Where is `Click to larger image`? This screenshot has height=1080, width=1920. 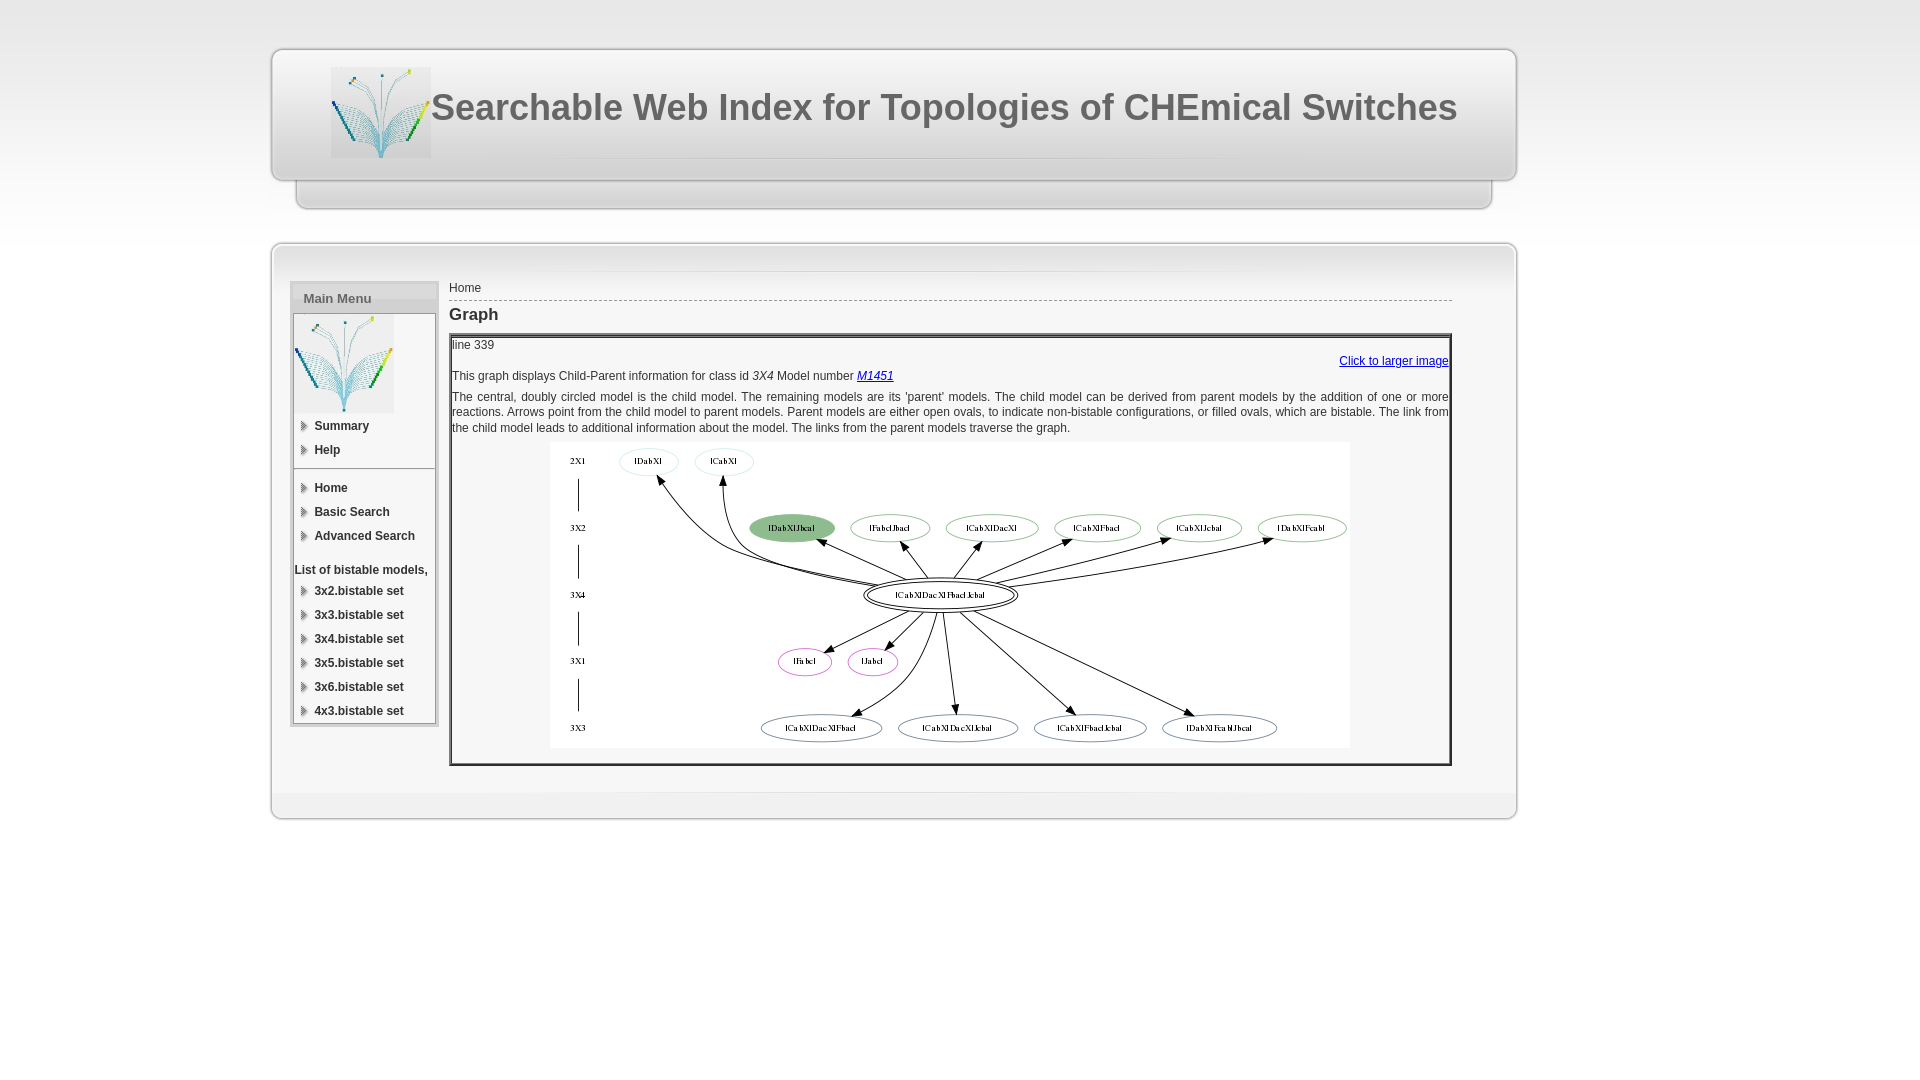
Click to larger image is located at coordinates (1392, 361).